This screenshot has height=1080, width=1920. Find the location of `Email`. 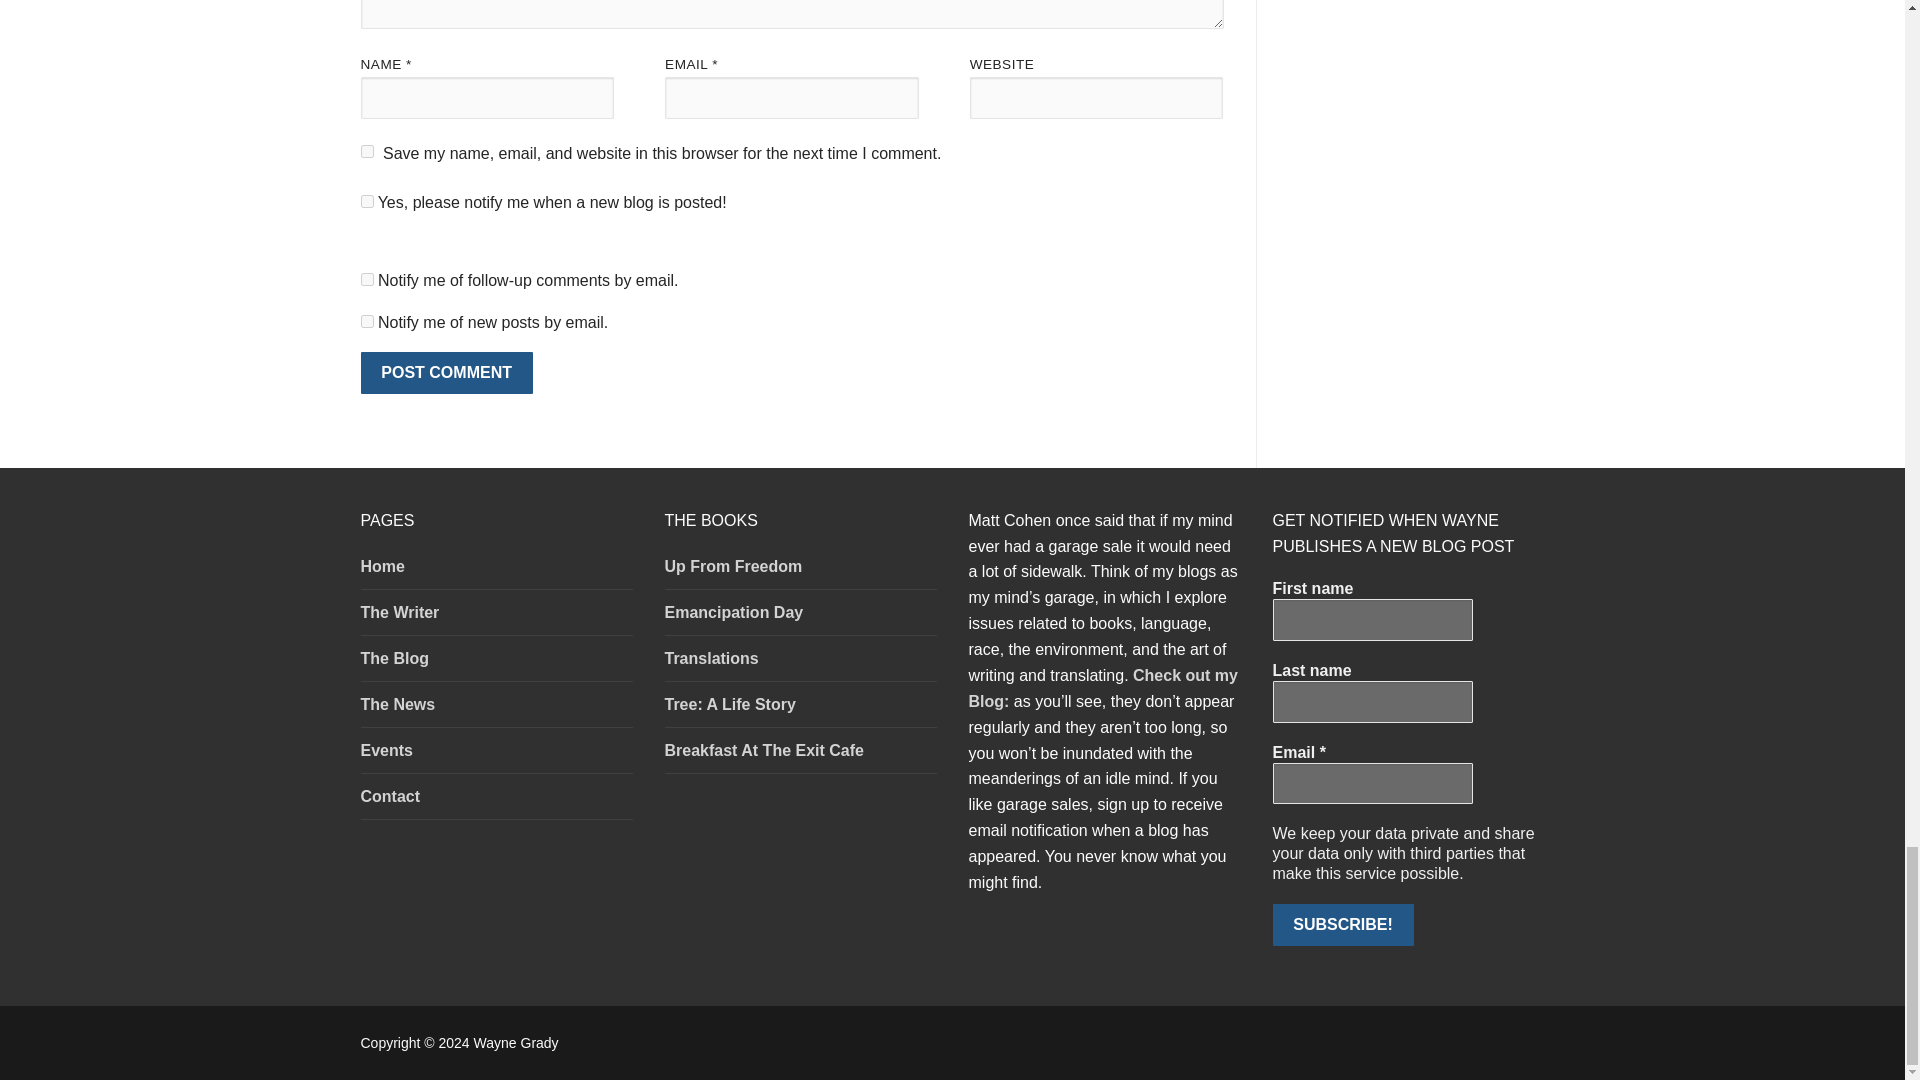

Email is located at coordinates (1372, 783).